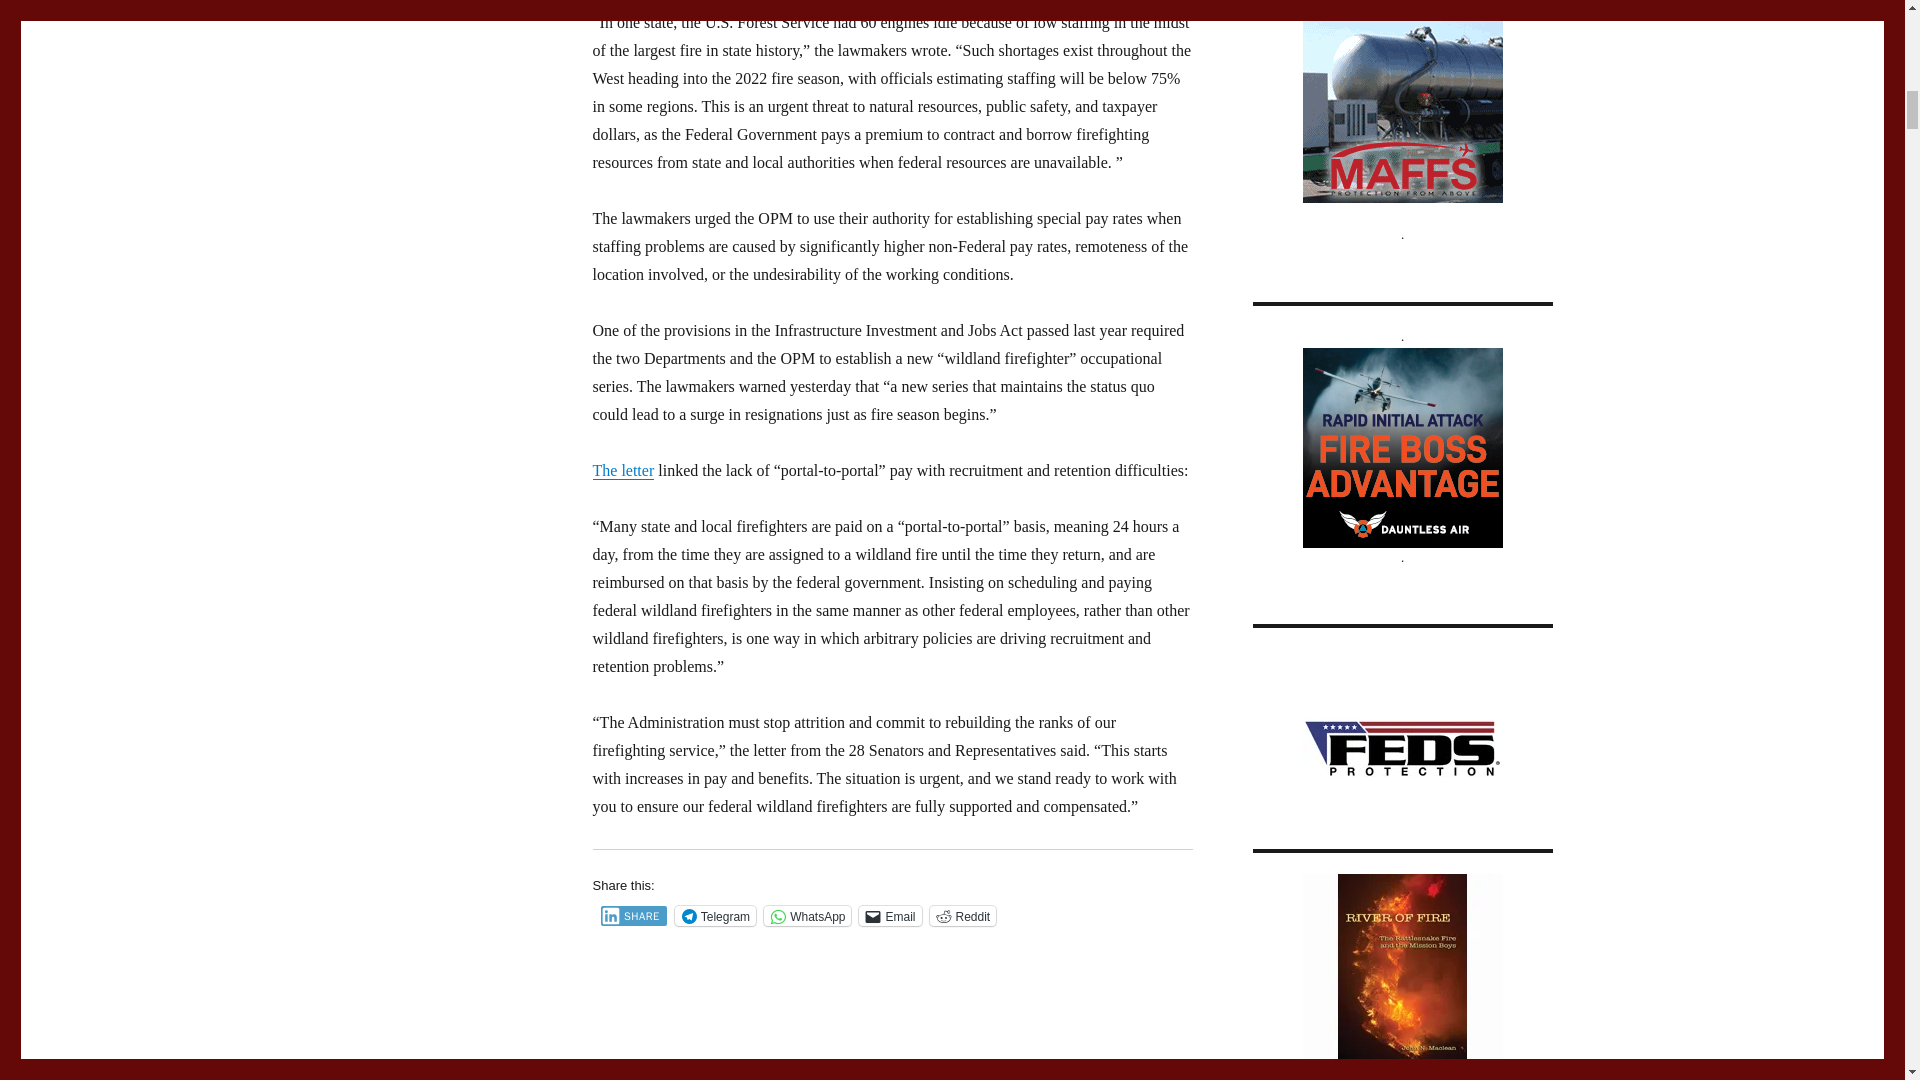  I want to click on Email, so click(890, 916).